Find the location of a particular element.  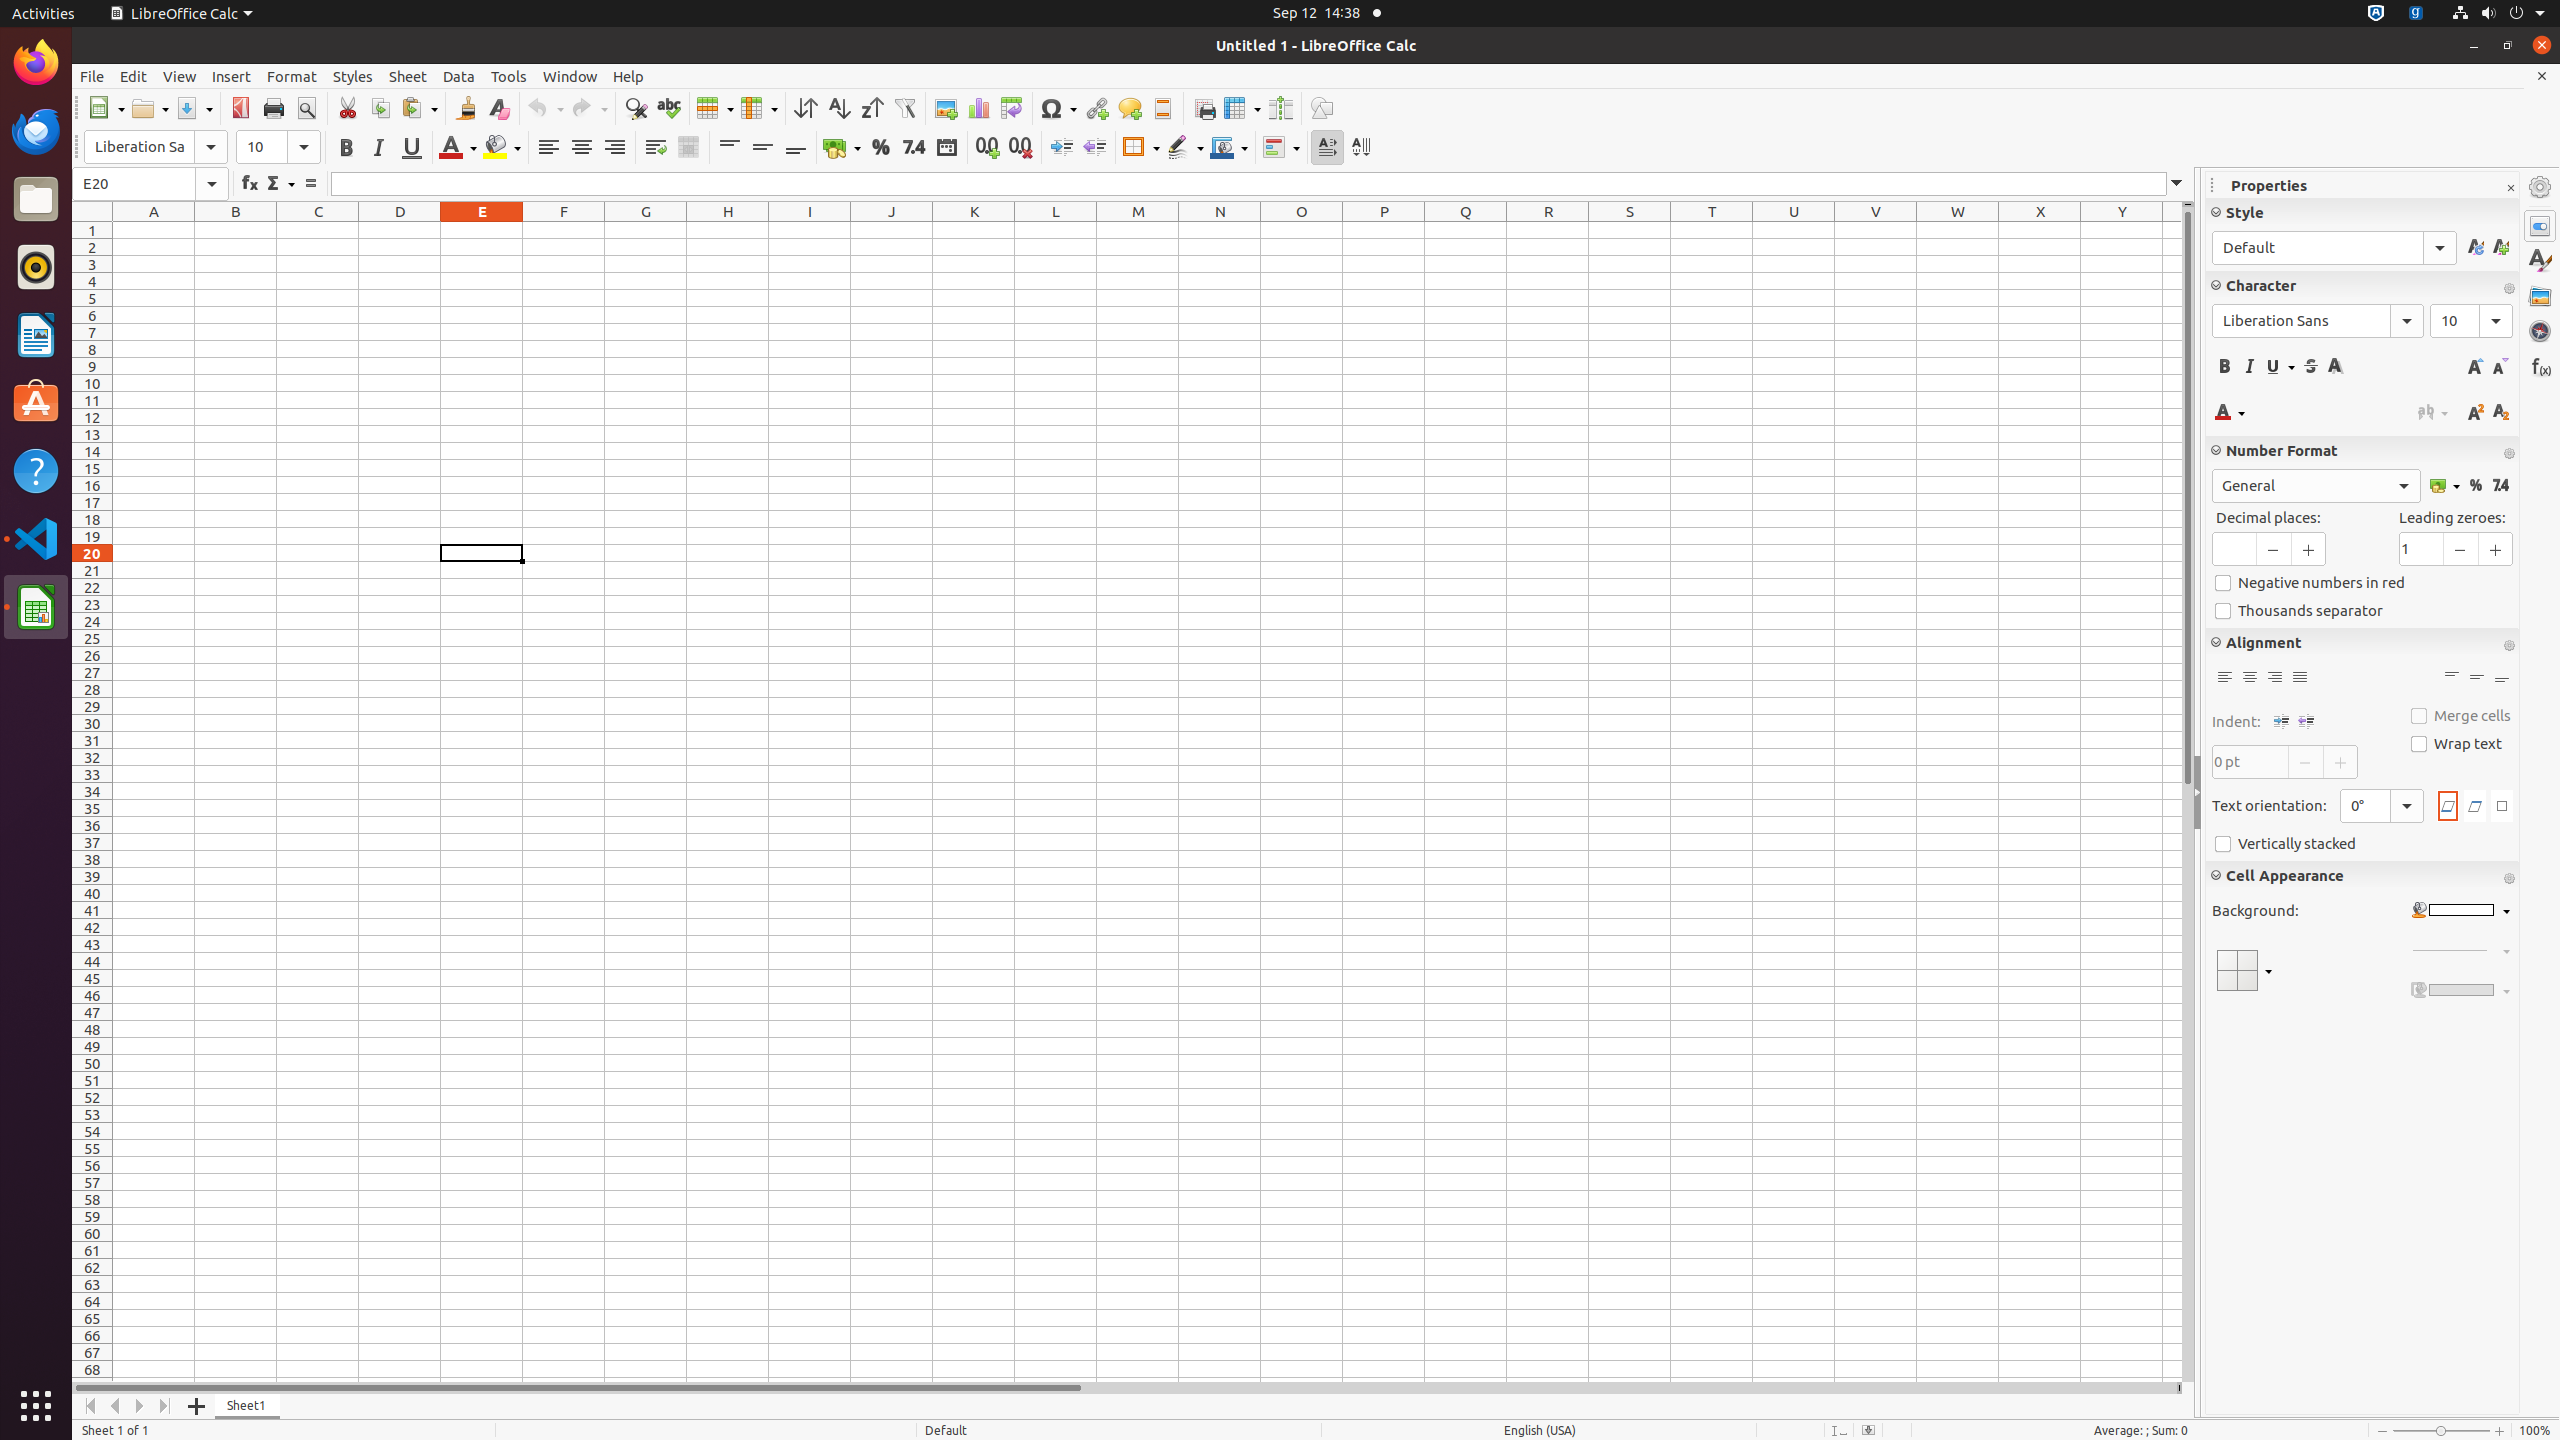

E1 is located at coordinates (482, 230).